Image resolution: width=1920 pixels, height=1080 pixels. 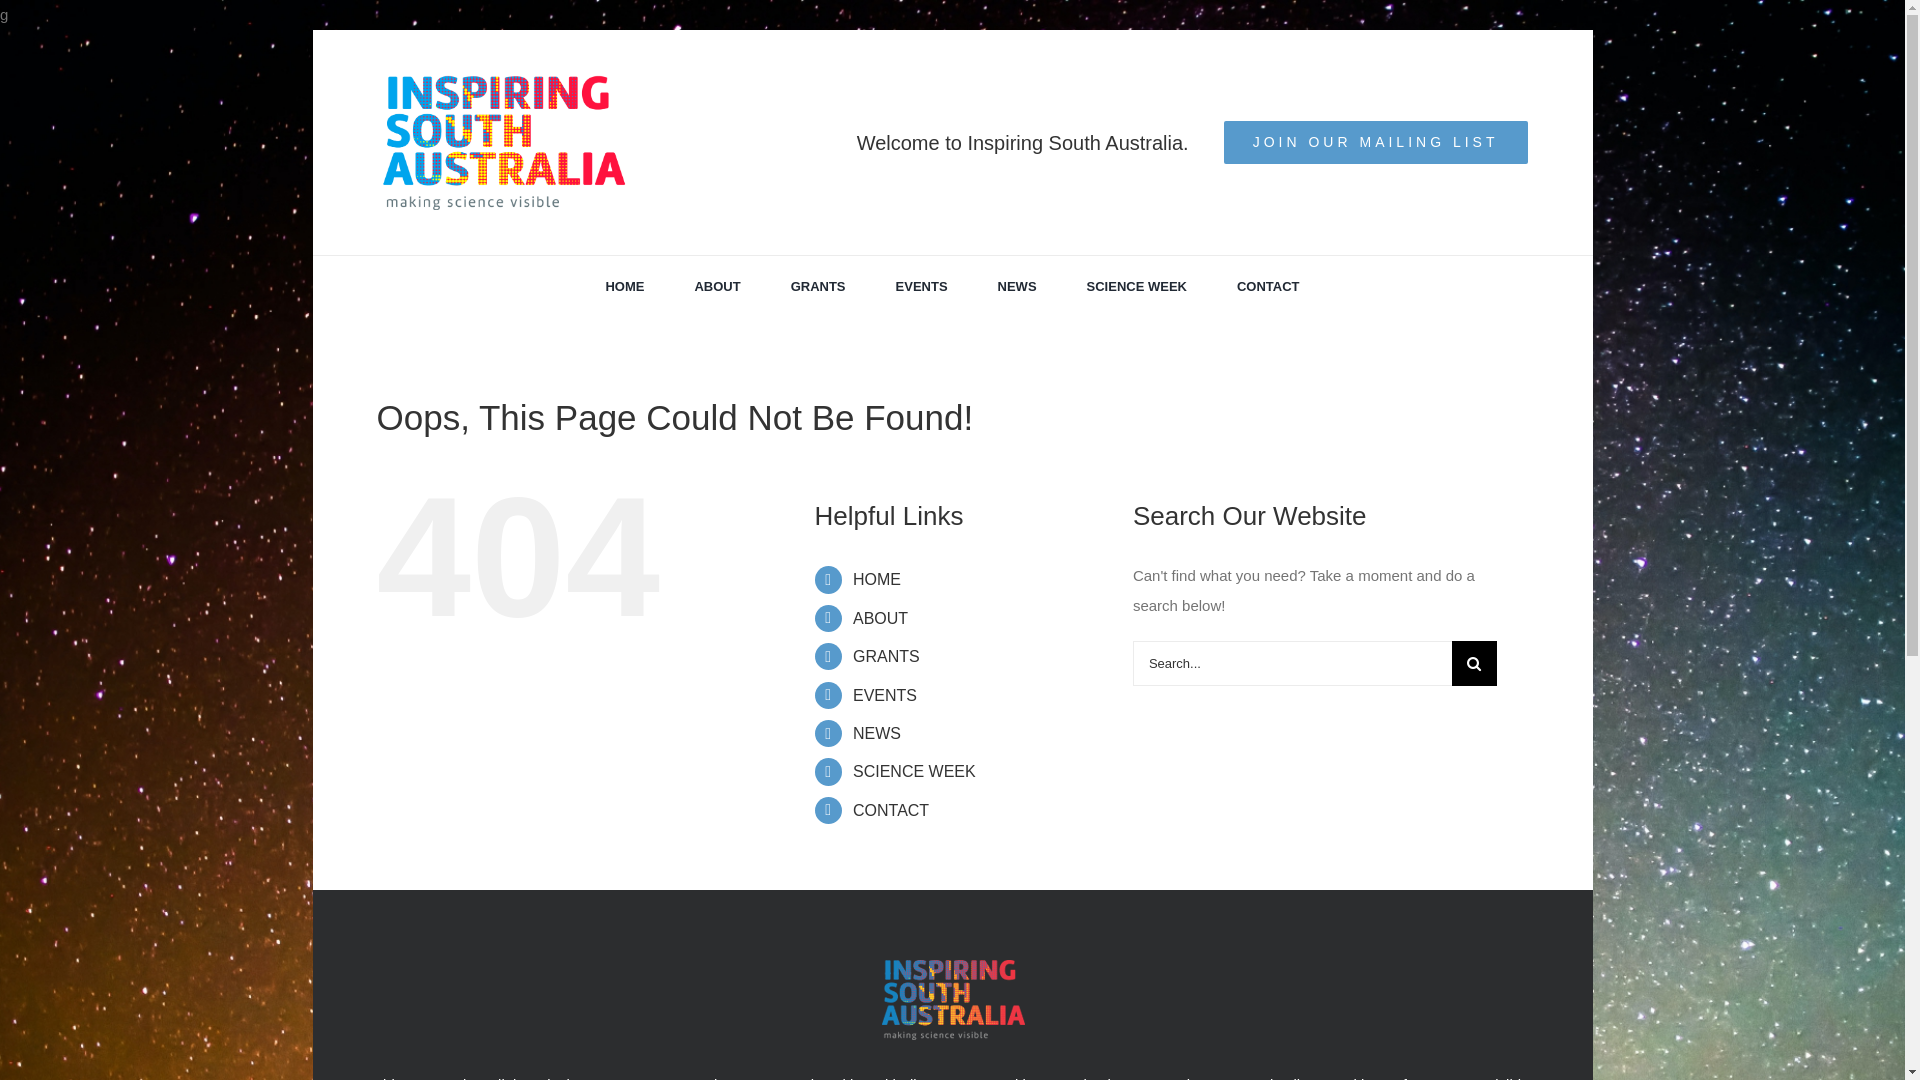 What do you see at coordinates (1018, 287) in the screenshot?
I see `NEWS` at bounding box center [1018, 287].